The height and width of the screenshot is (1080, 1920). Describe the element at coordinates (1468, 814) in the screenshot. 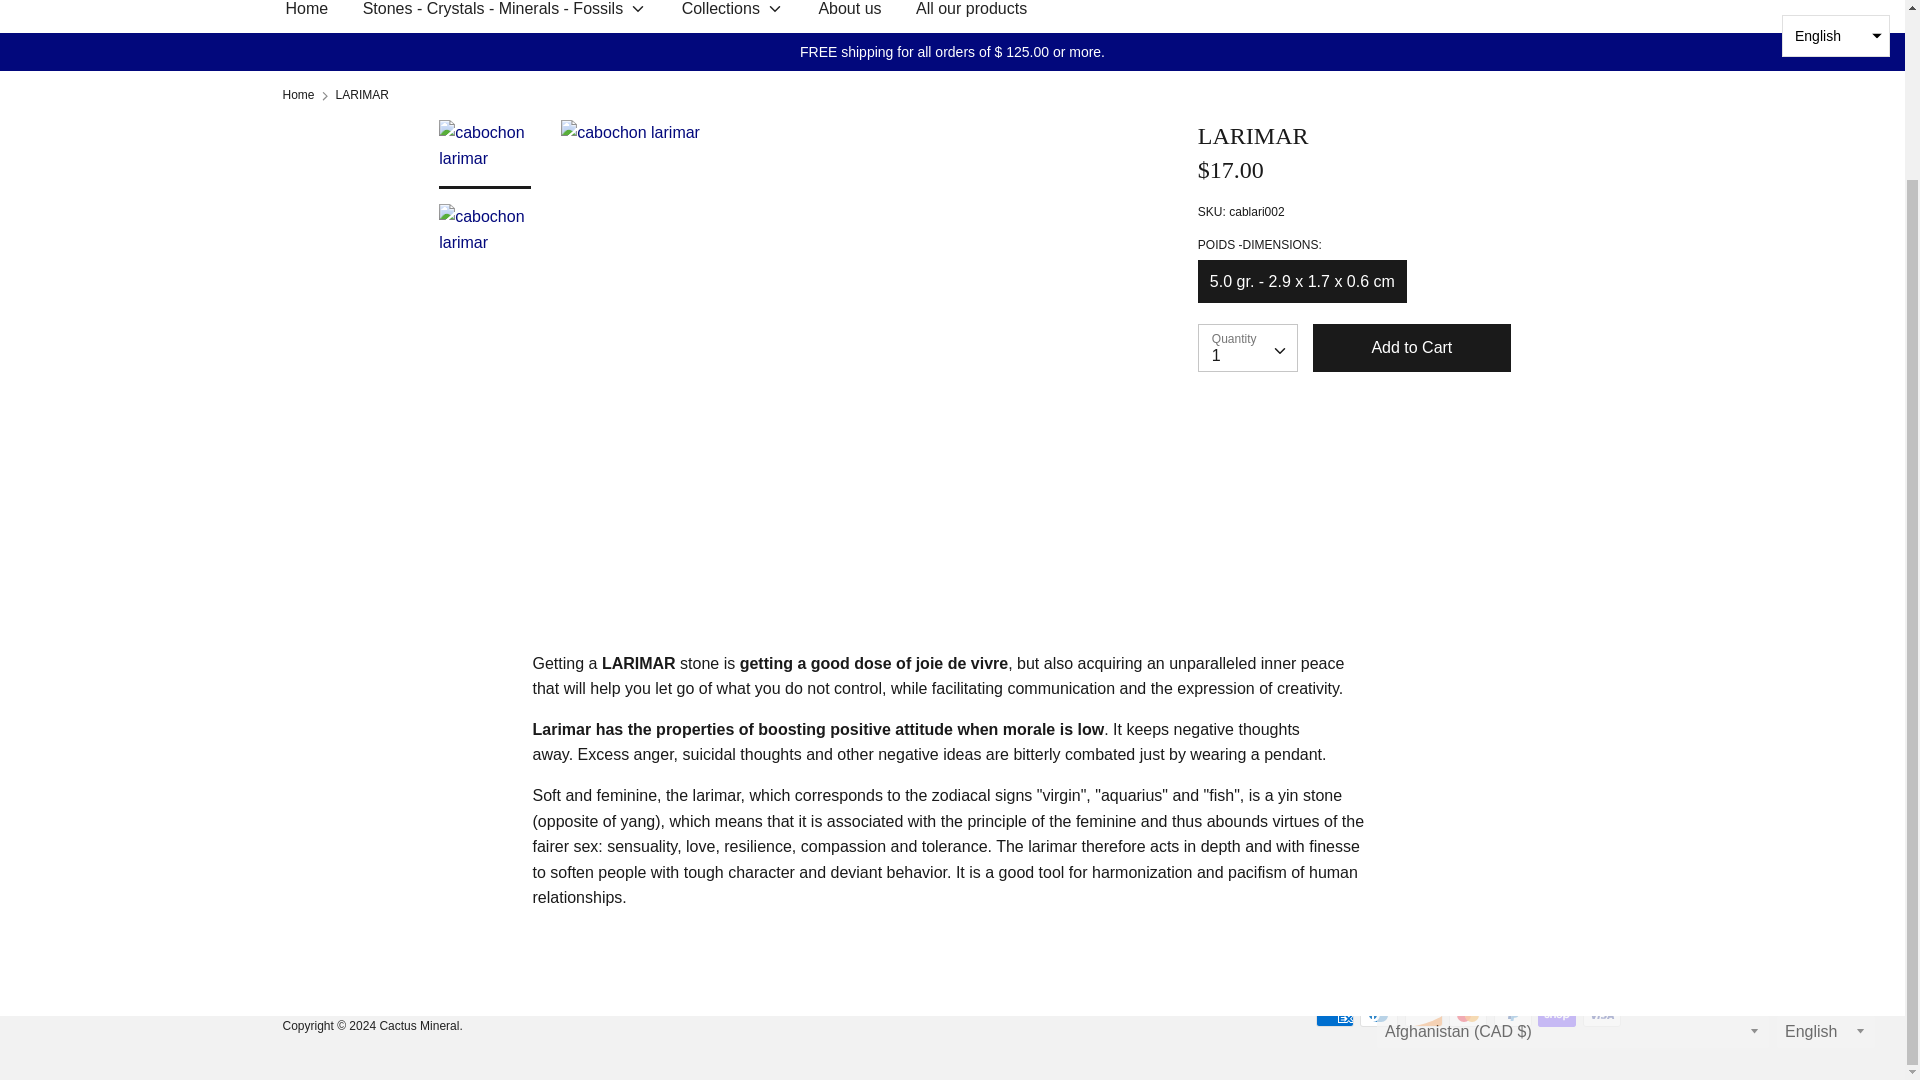

I see `Mastercard` at that location.